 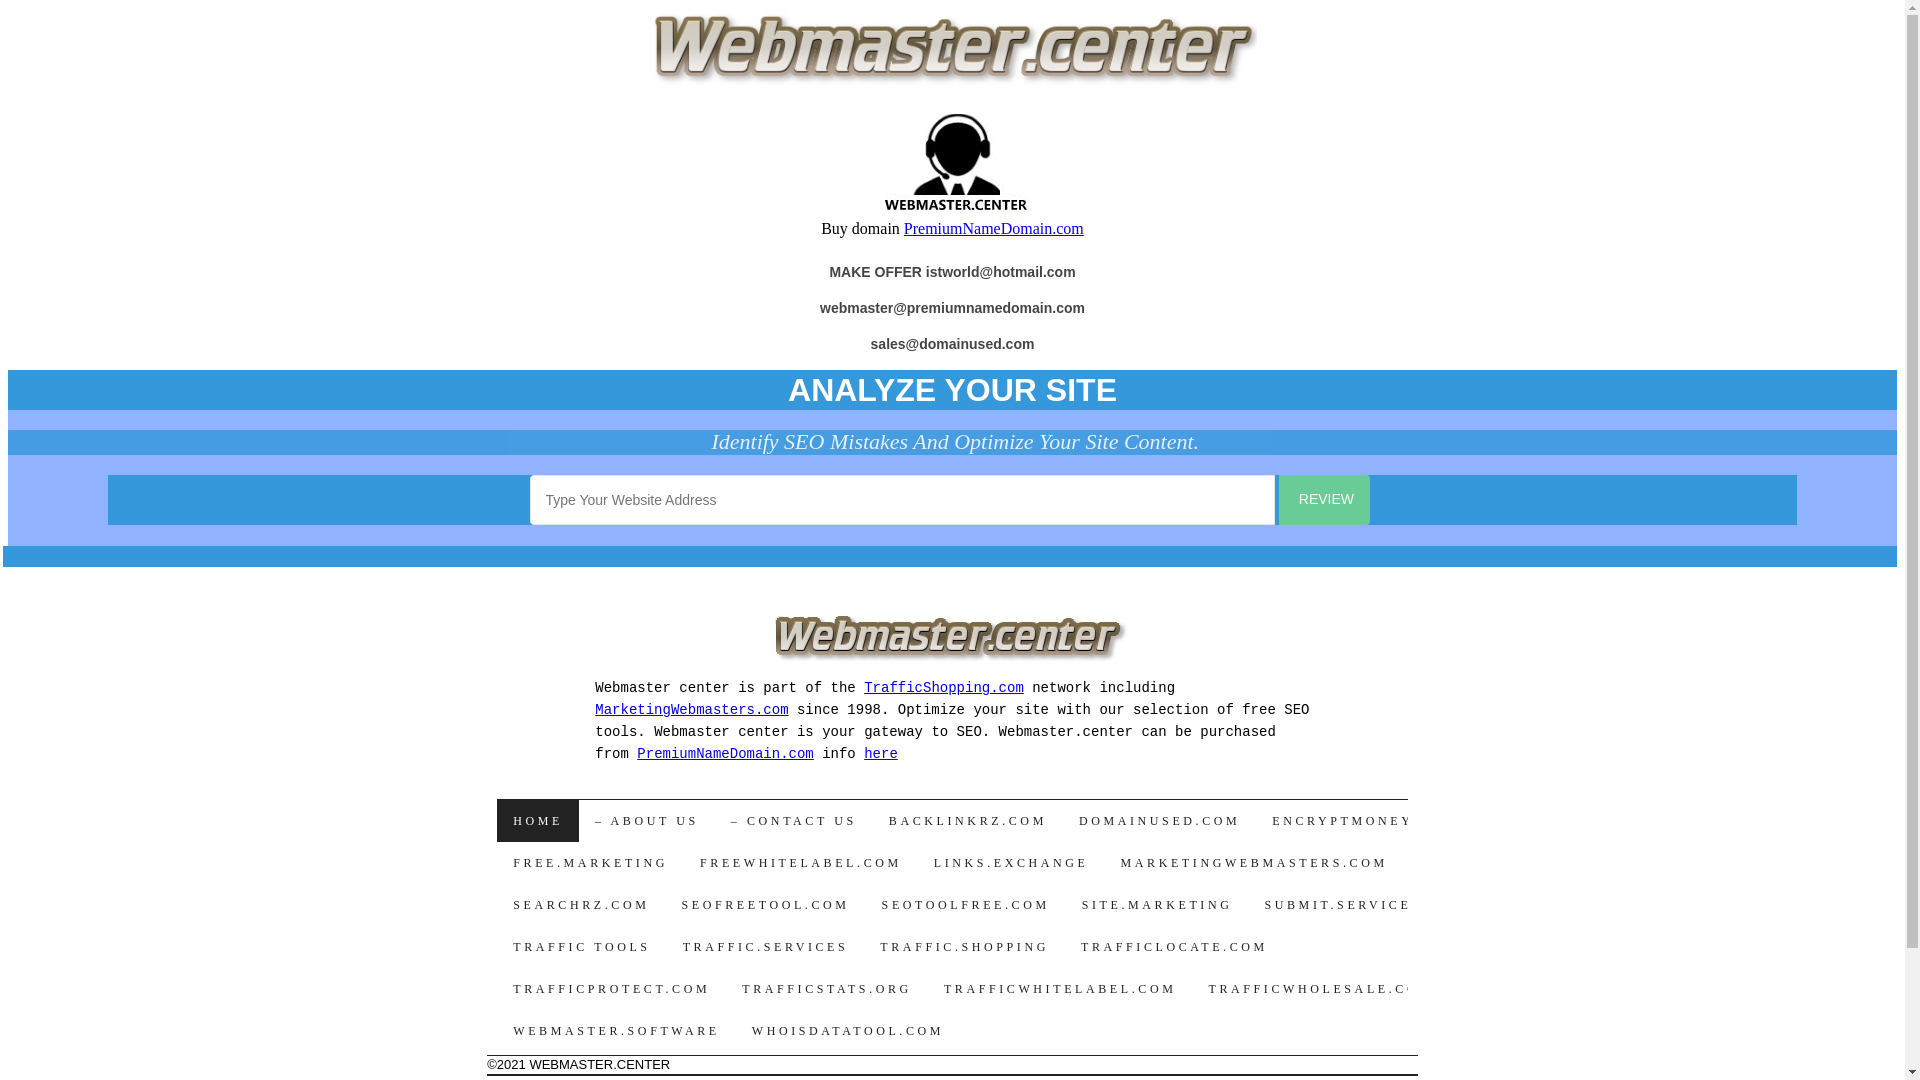 I want to click on FREEWHITELABEL.COM, so click(x=801, y=863).